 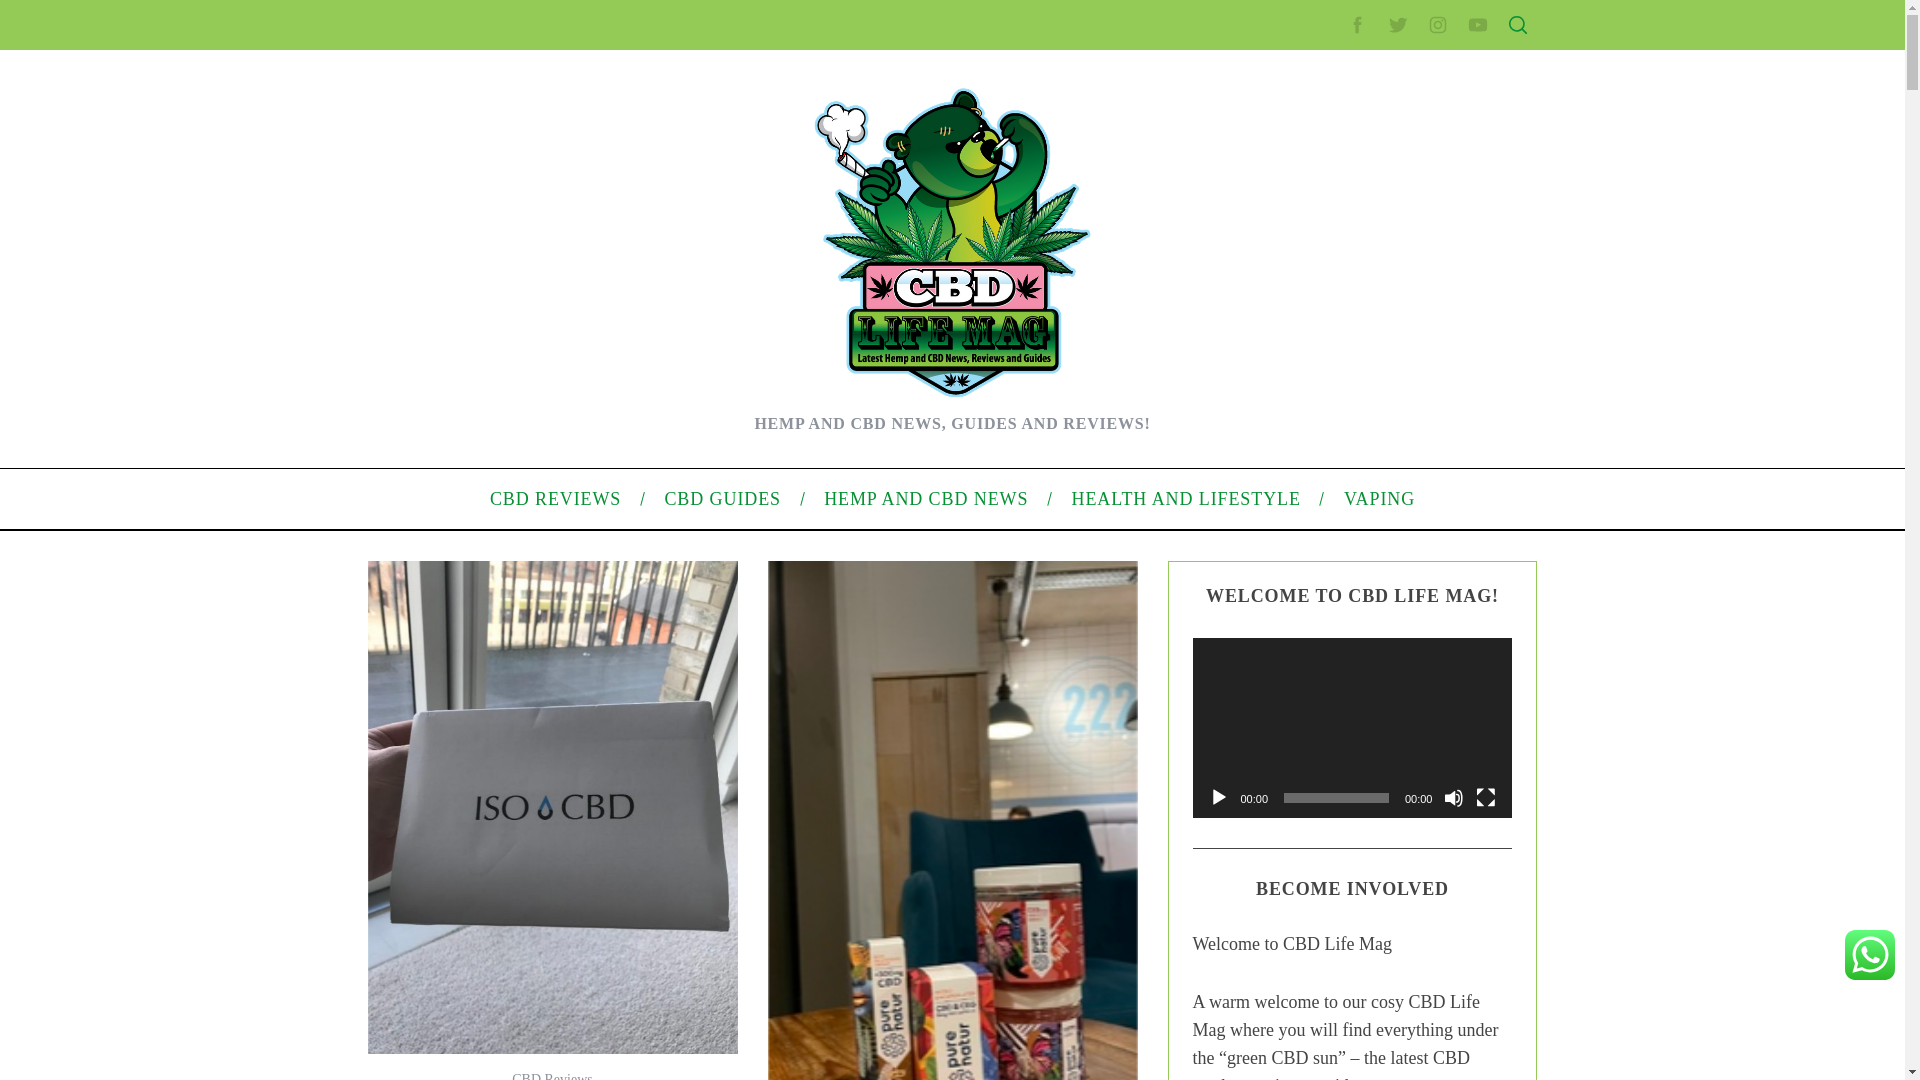 I want to click on Log in, so click(x=1292, y=776).